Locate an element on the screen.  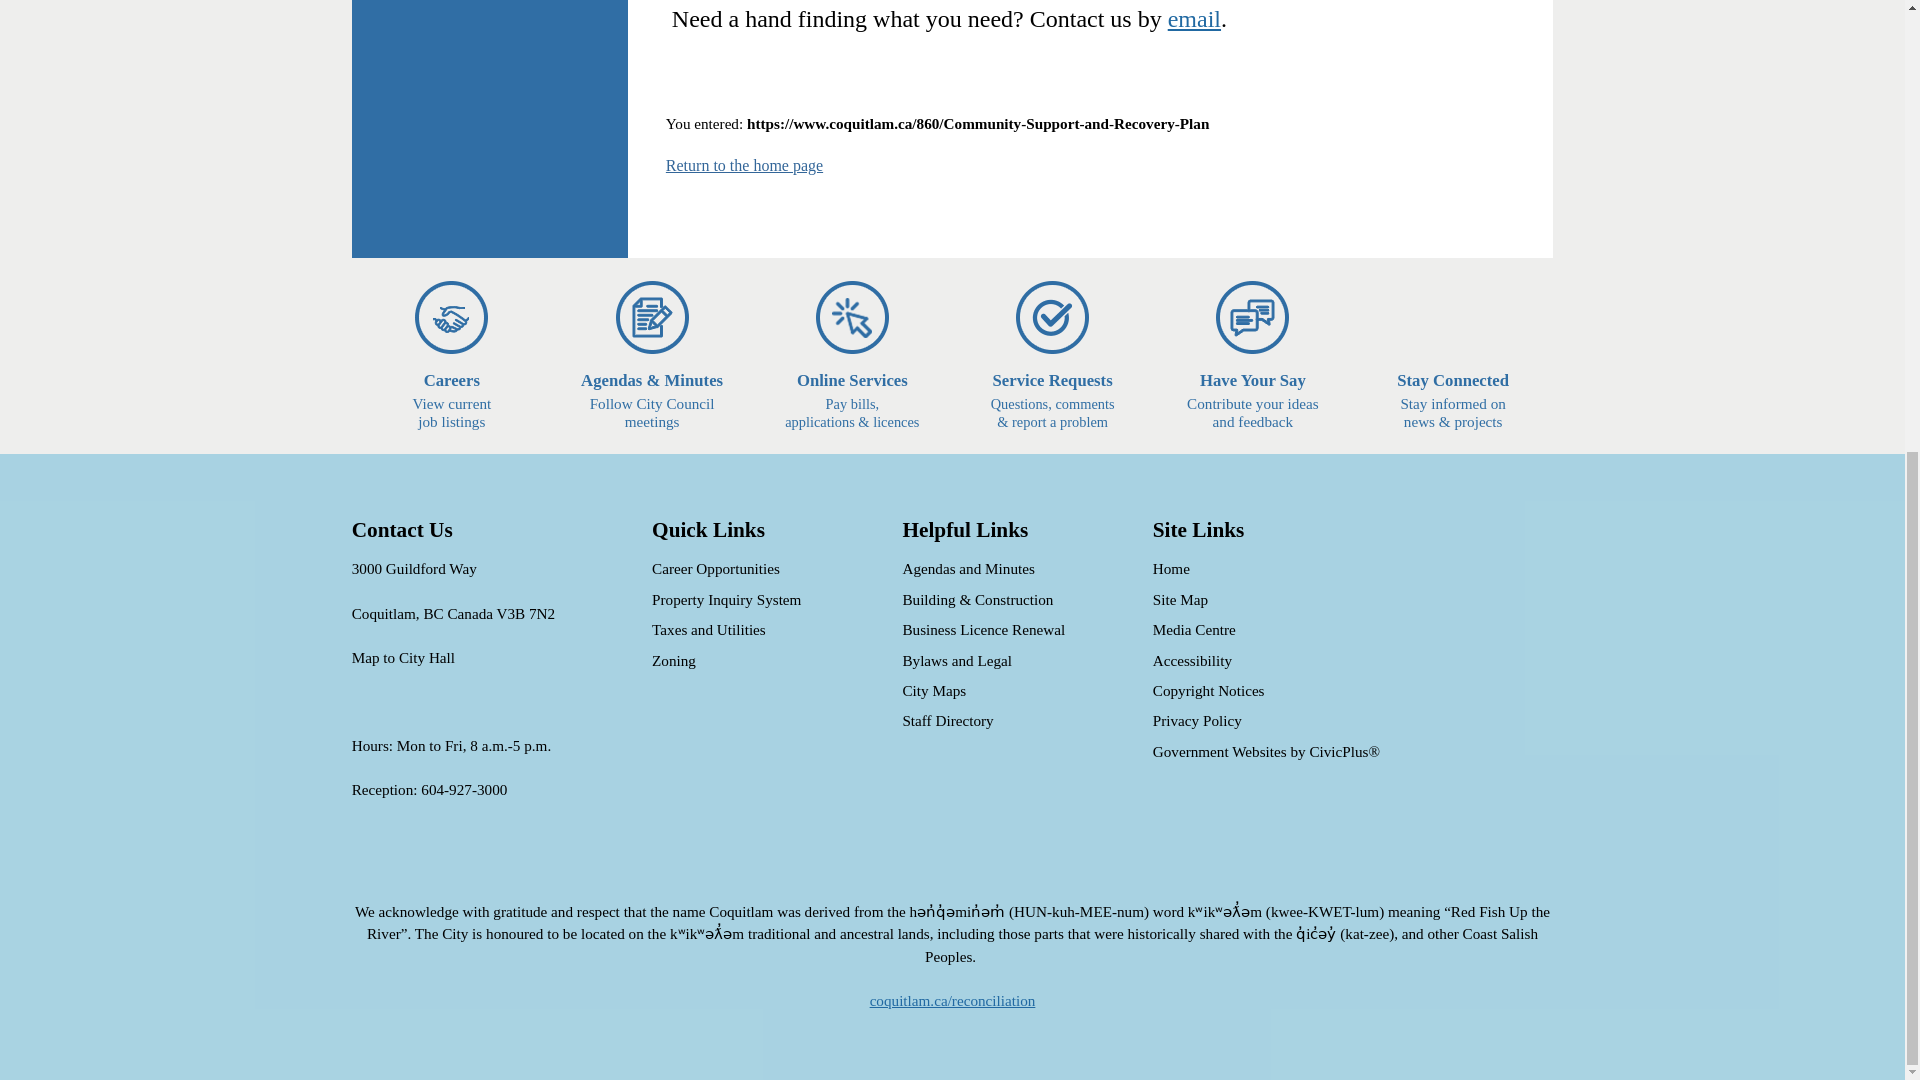
Map to City Hall is located at coordinates (574, 864).